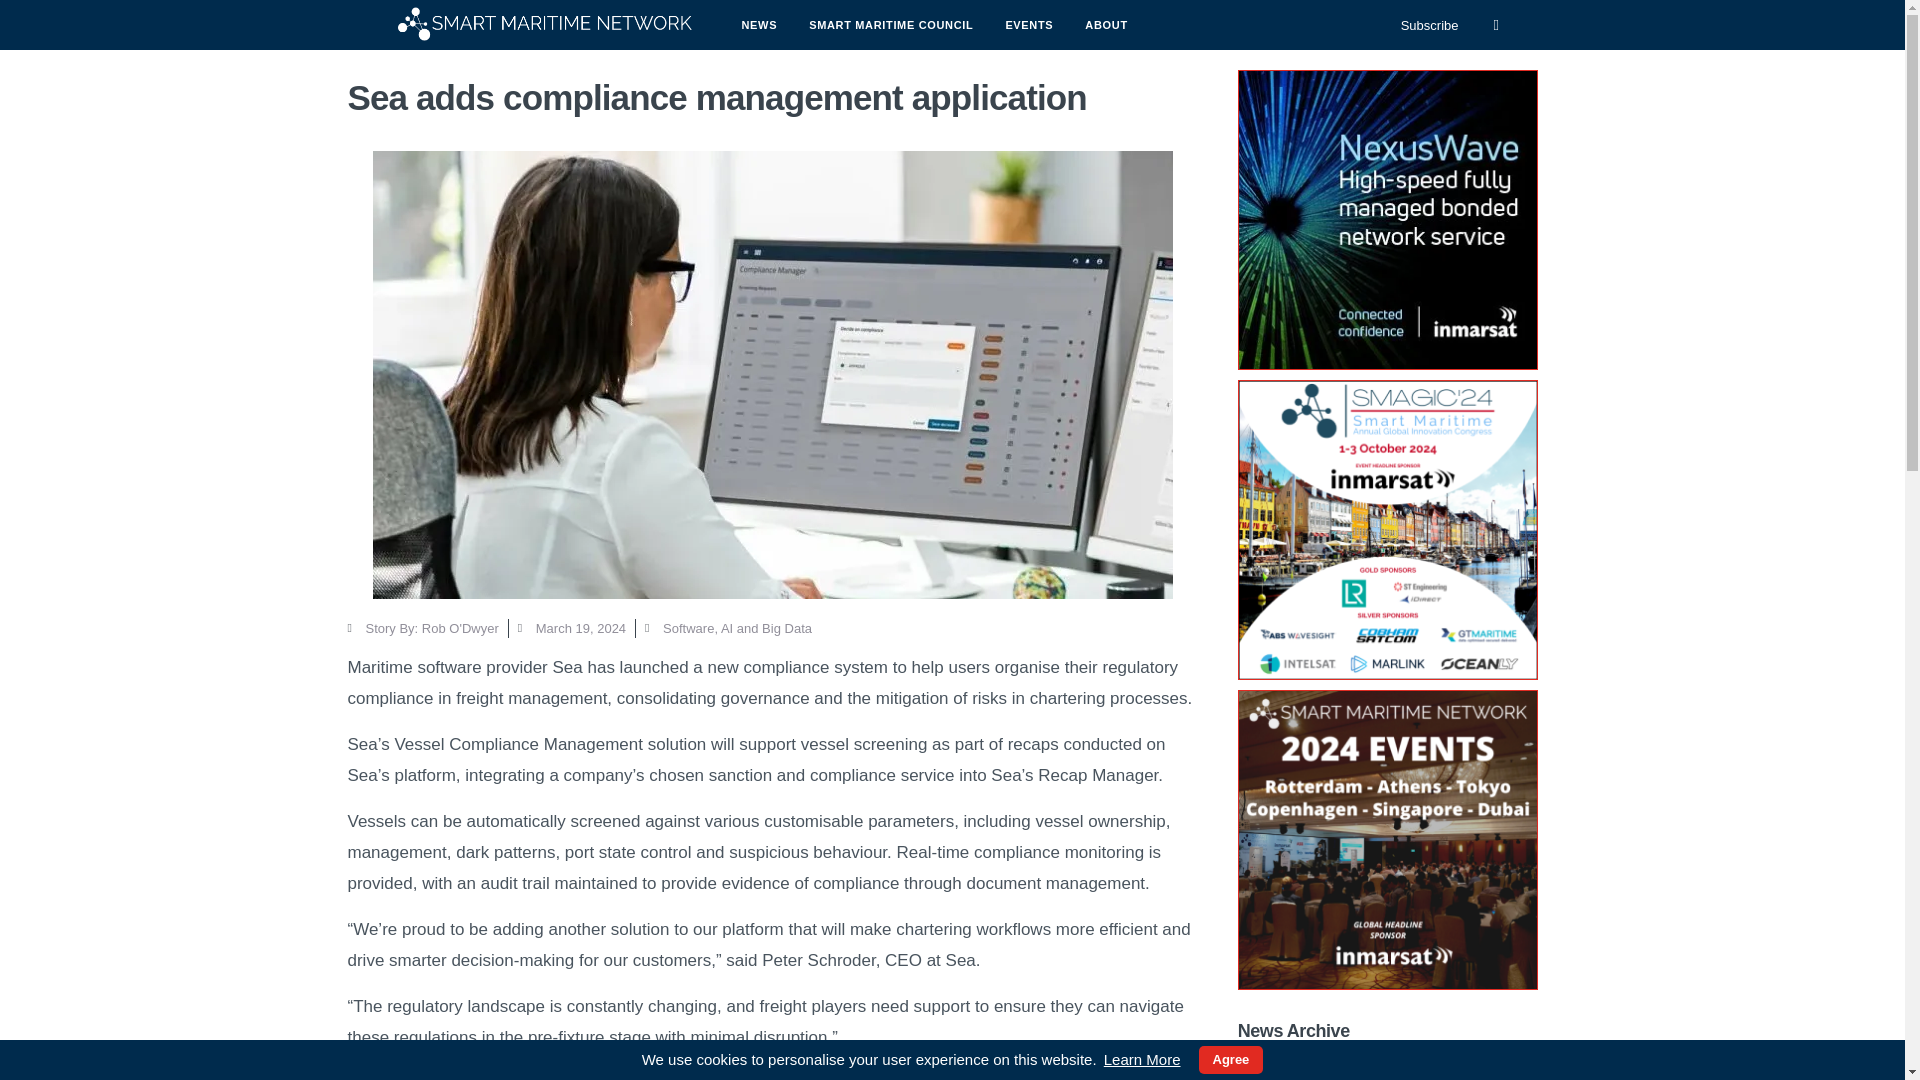  I want to click on Learn More, so click(1142, 1060).